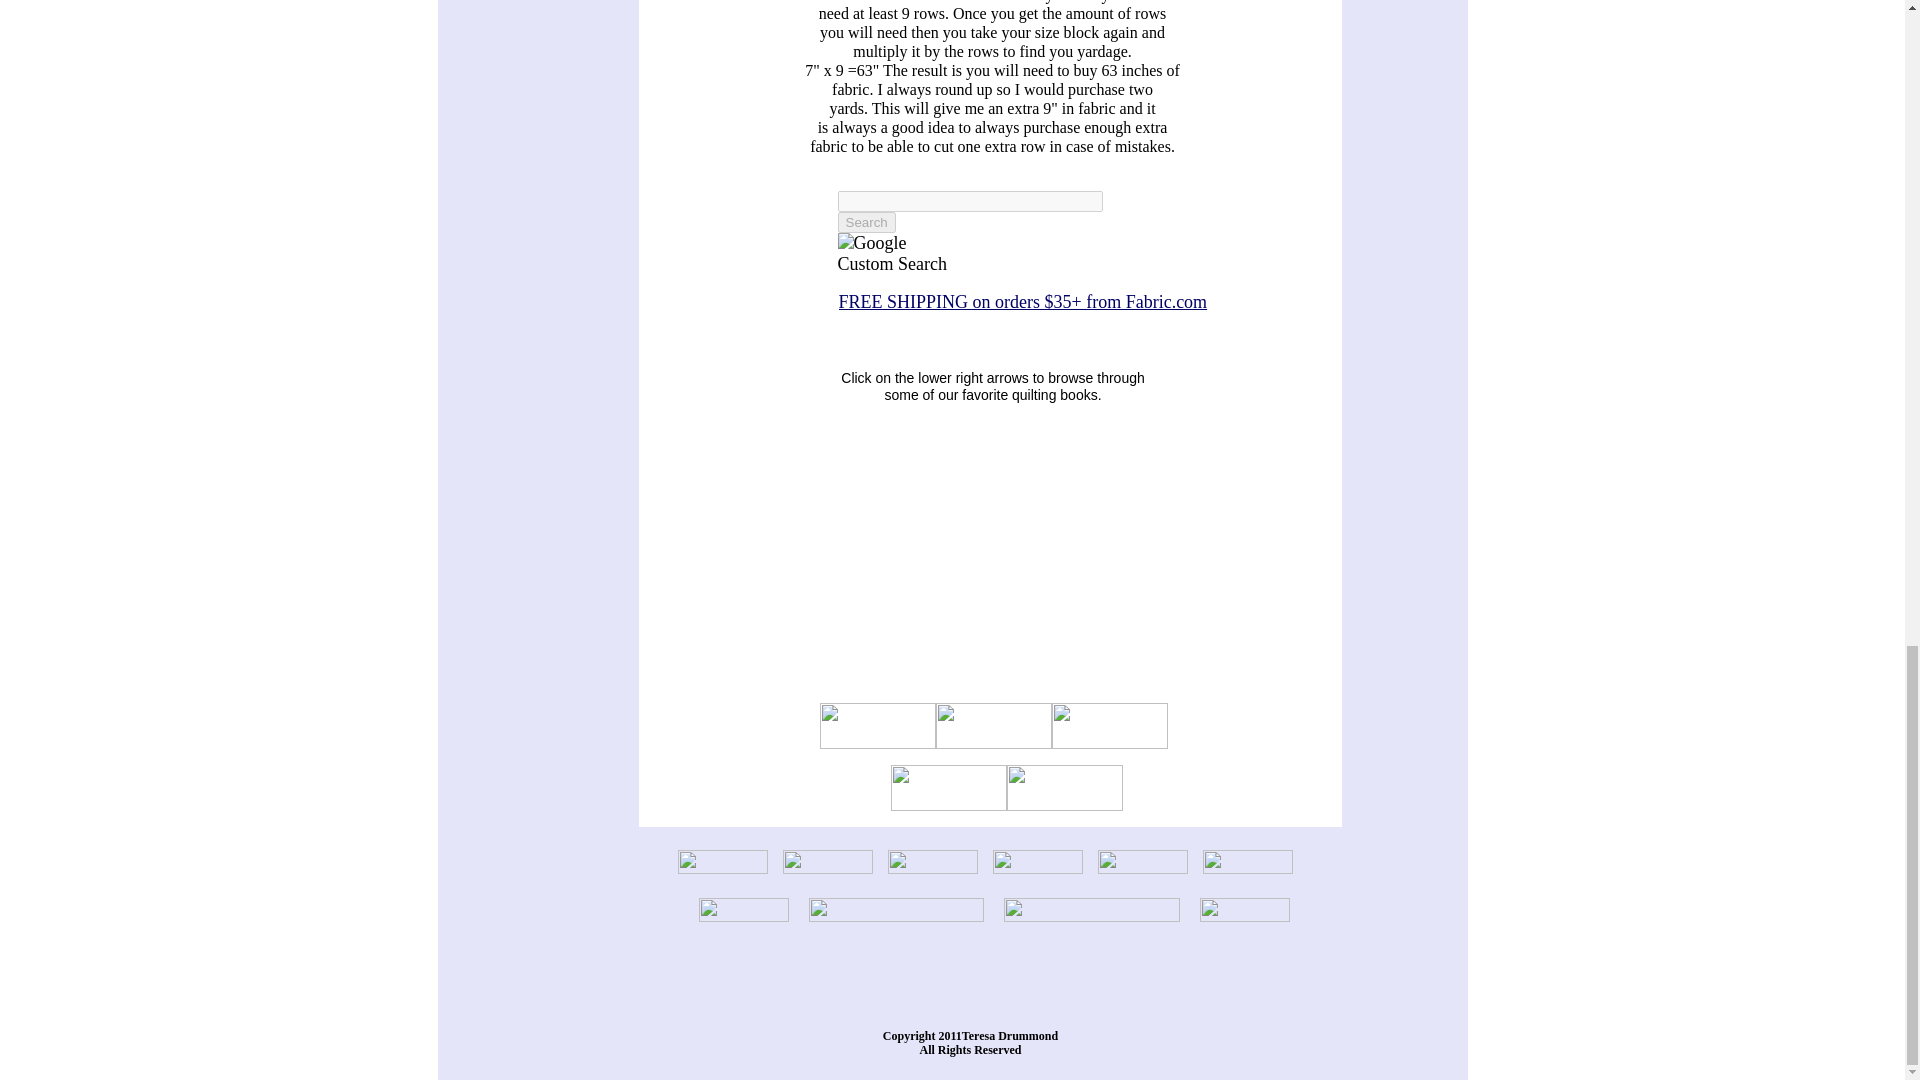 This screenshot has width=1920, height=1080. What do you see at coordinates (866, 222) in the screenshot?
I see `Search` at bounding box center [866, 222].